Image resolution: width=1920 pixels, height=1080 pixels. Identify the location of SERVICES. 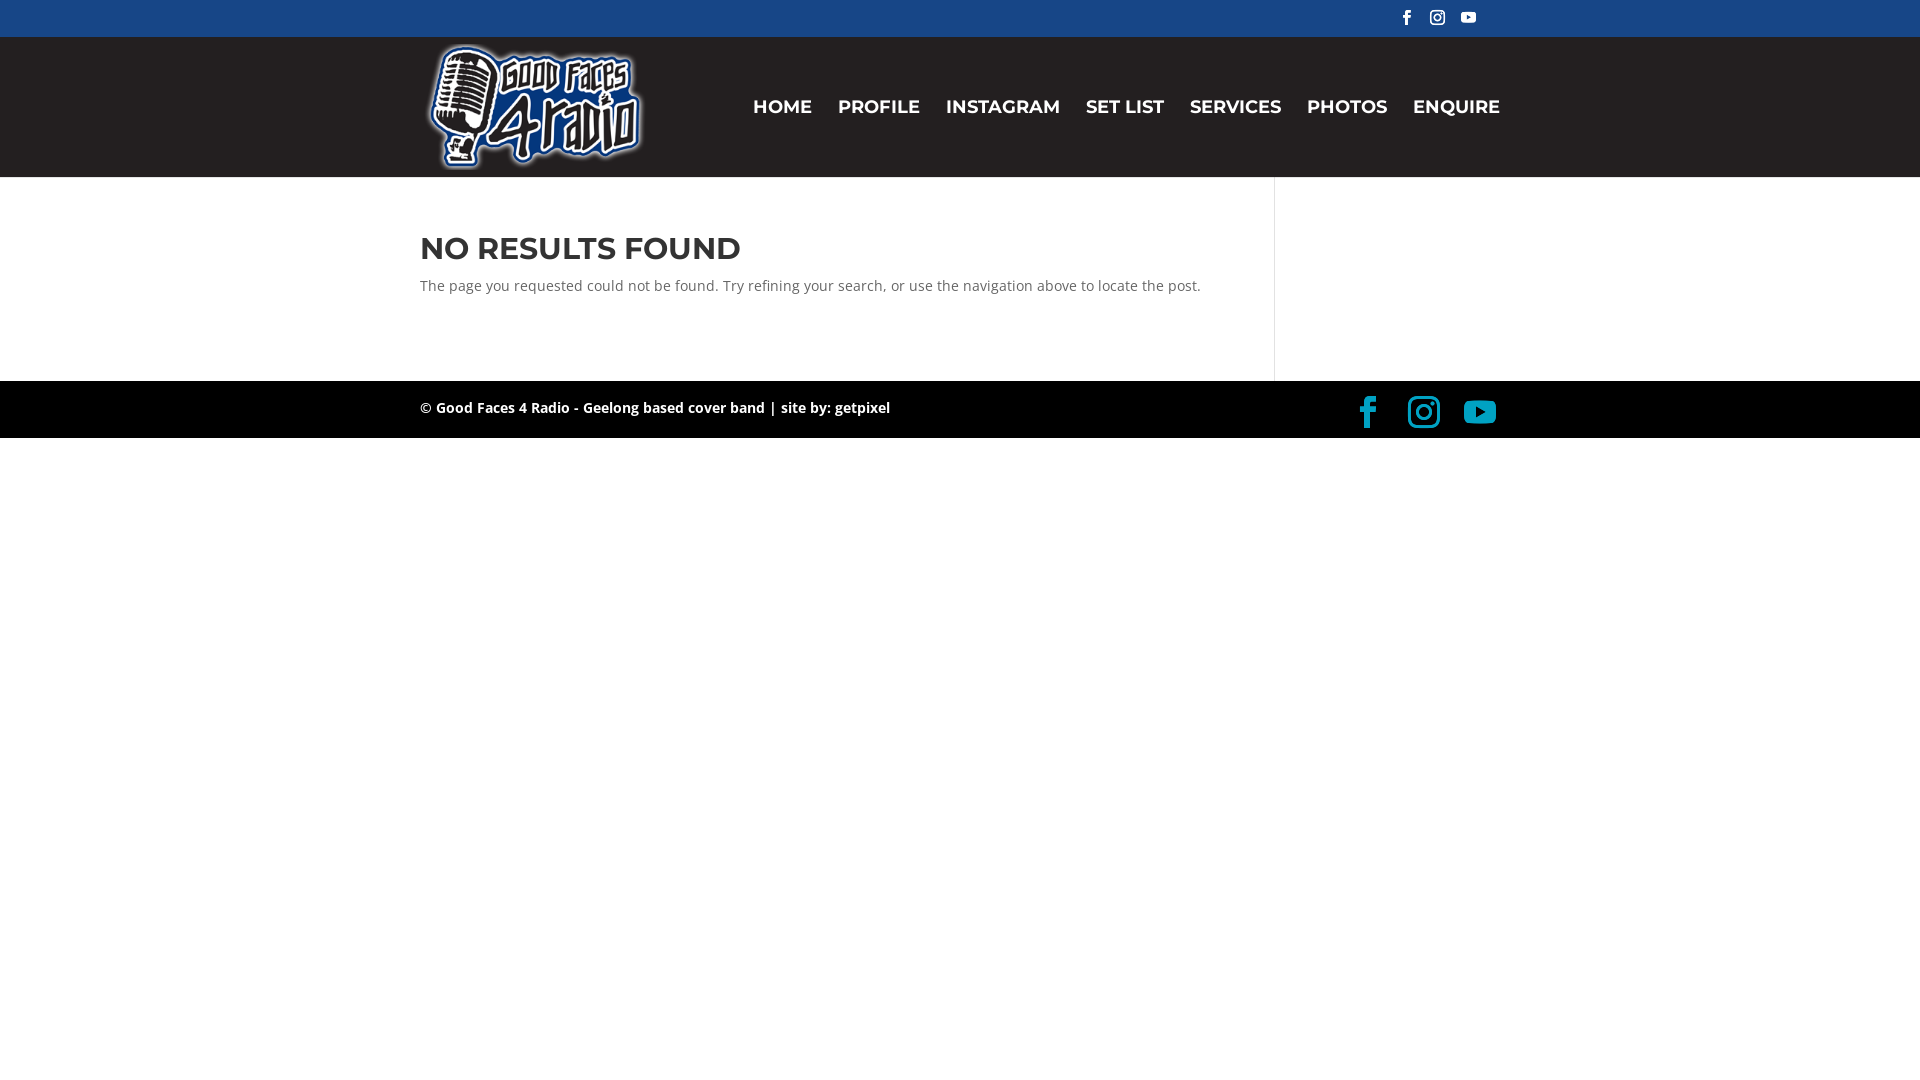
(1236, 138).